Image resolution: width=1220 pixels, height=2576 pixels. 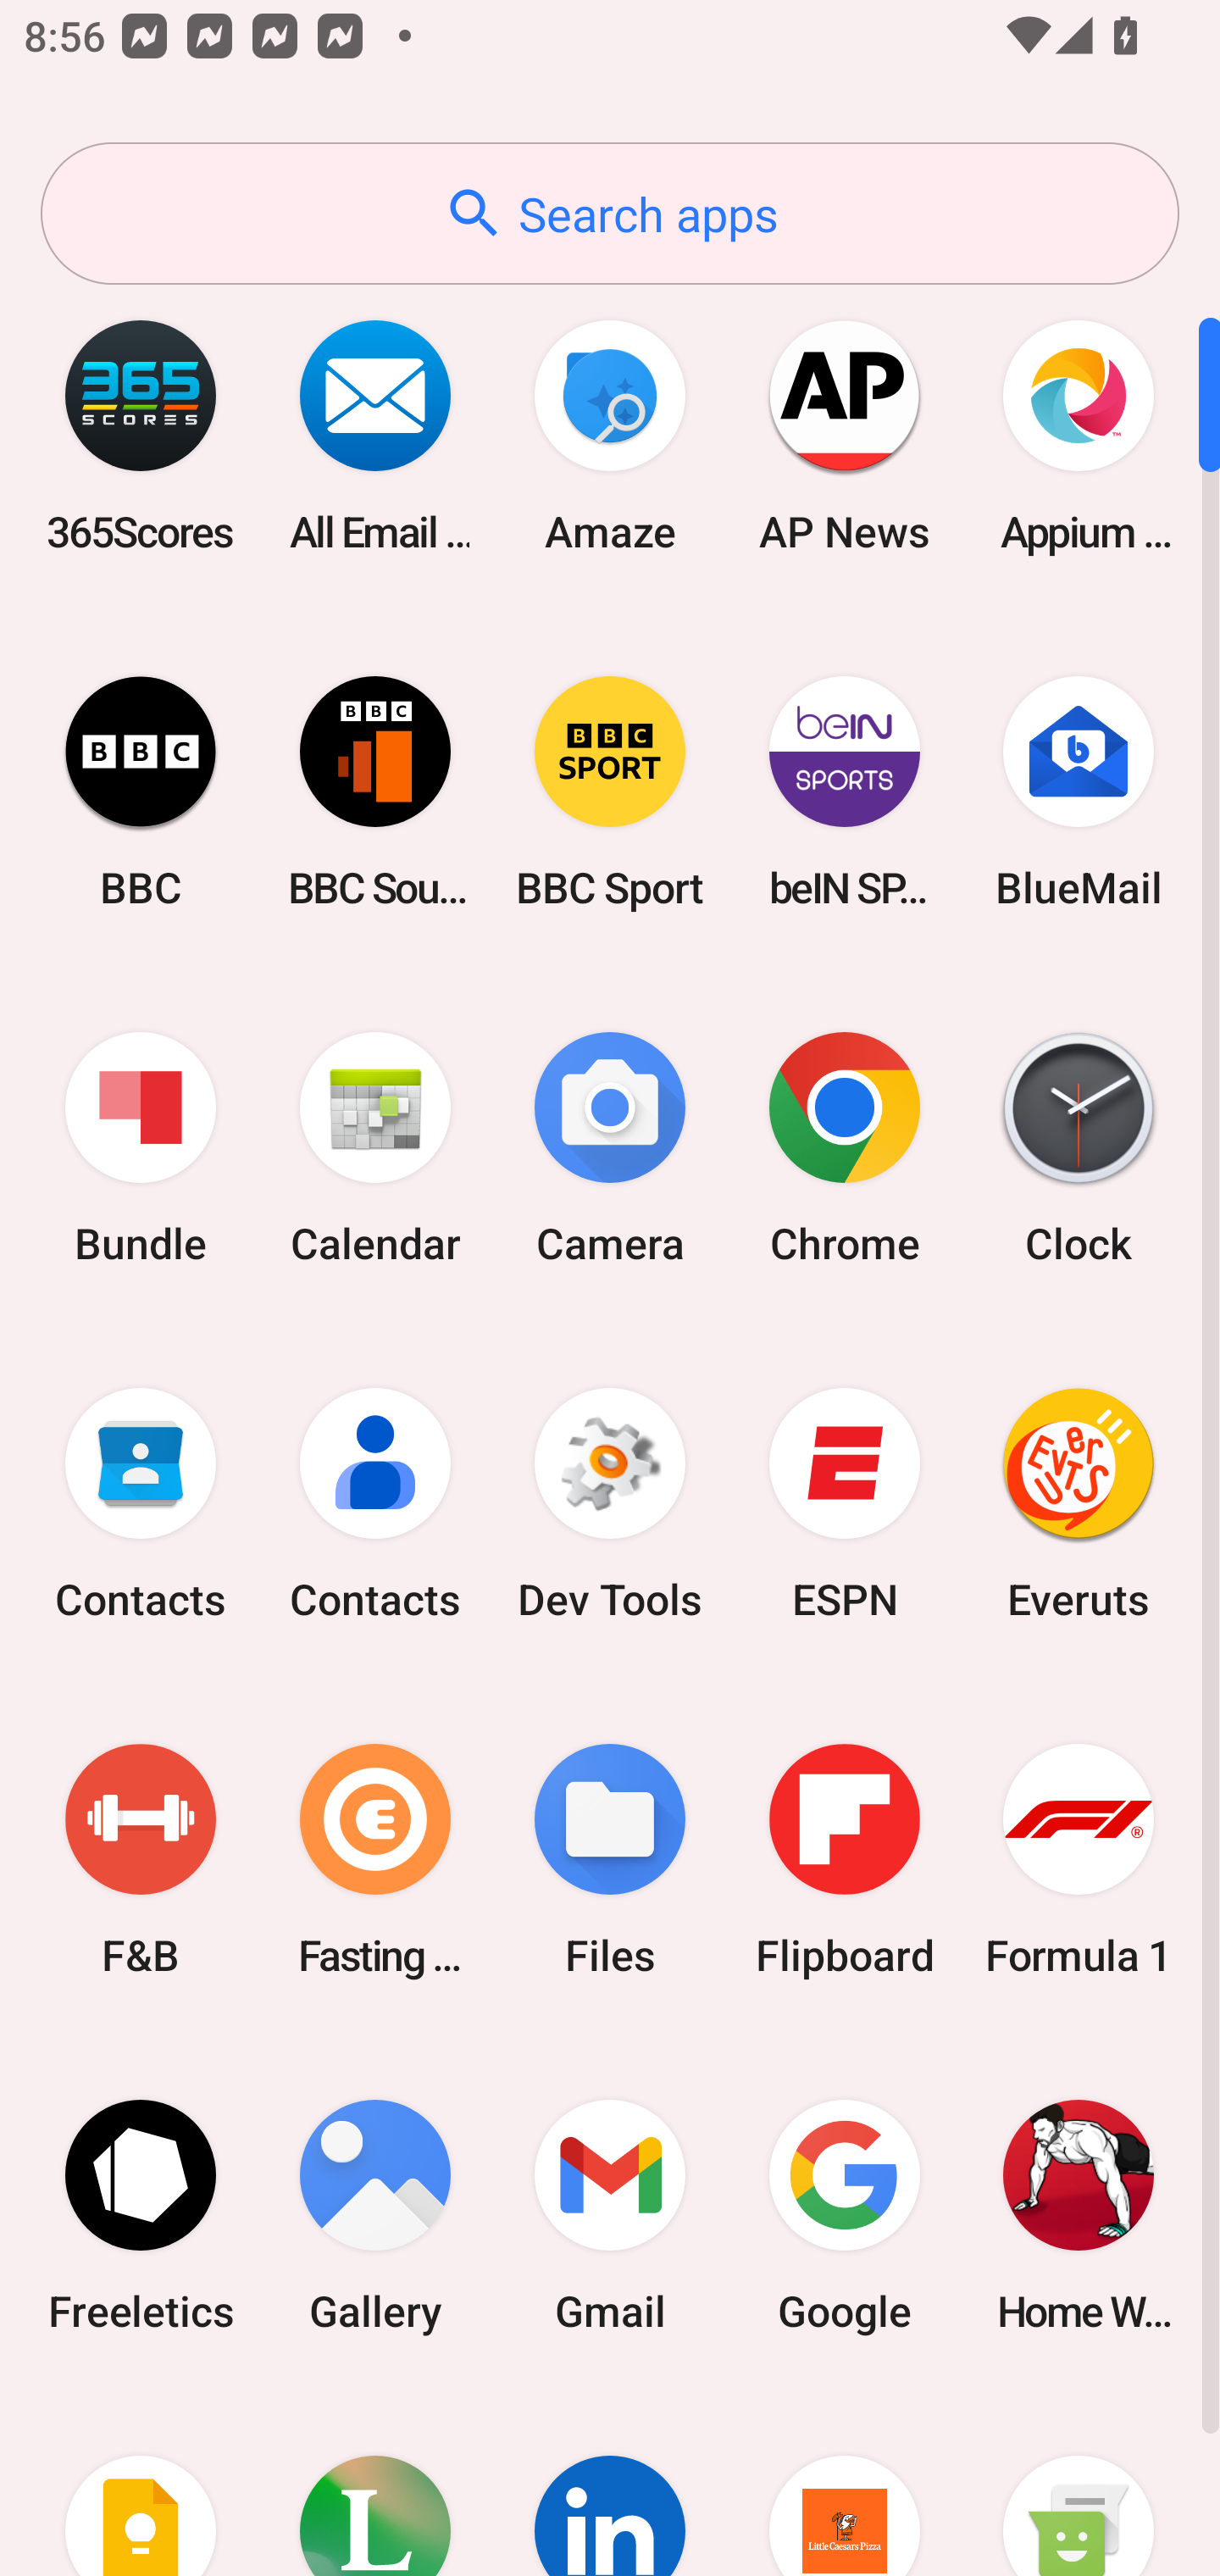 I want to click on Gallery, so click(x=375, y=2215).